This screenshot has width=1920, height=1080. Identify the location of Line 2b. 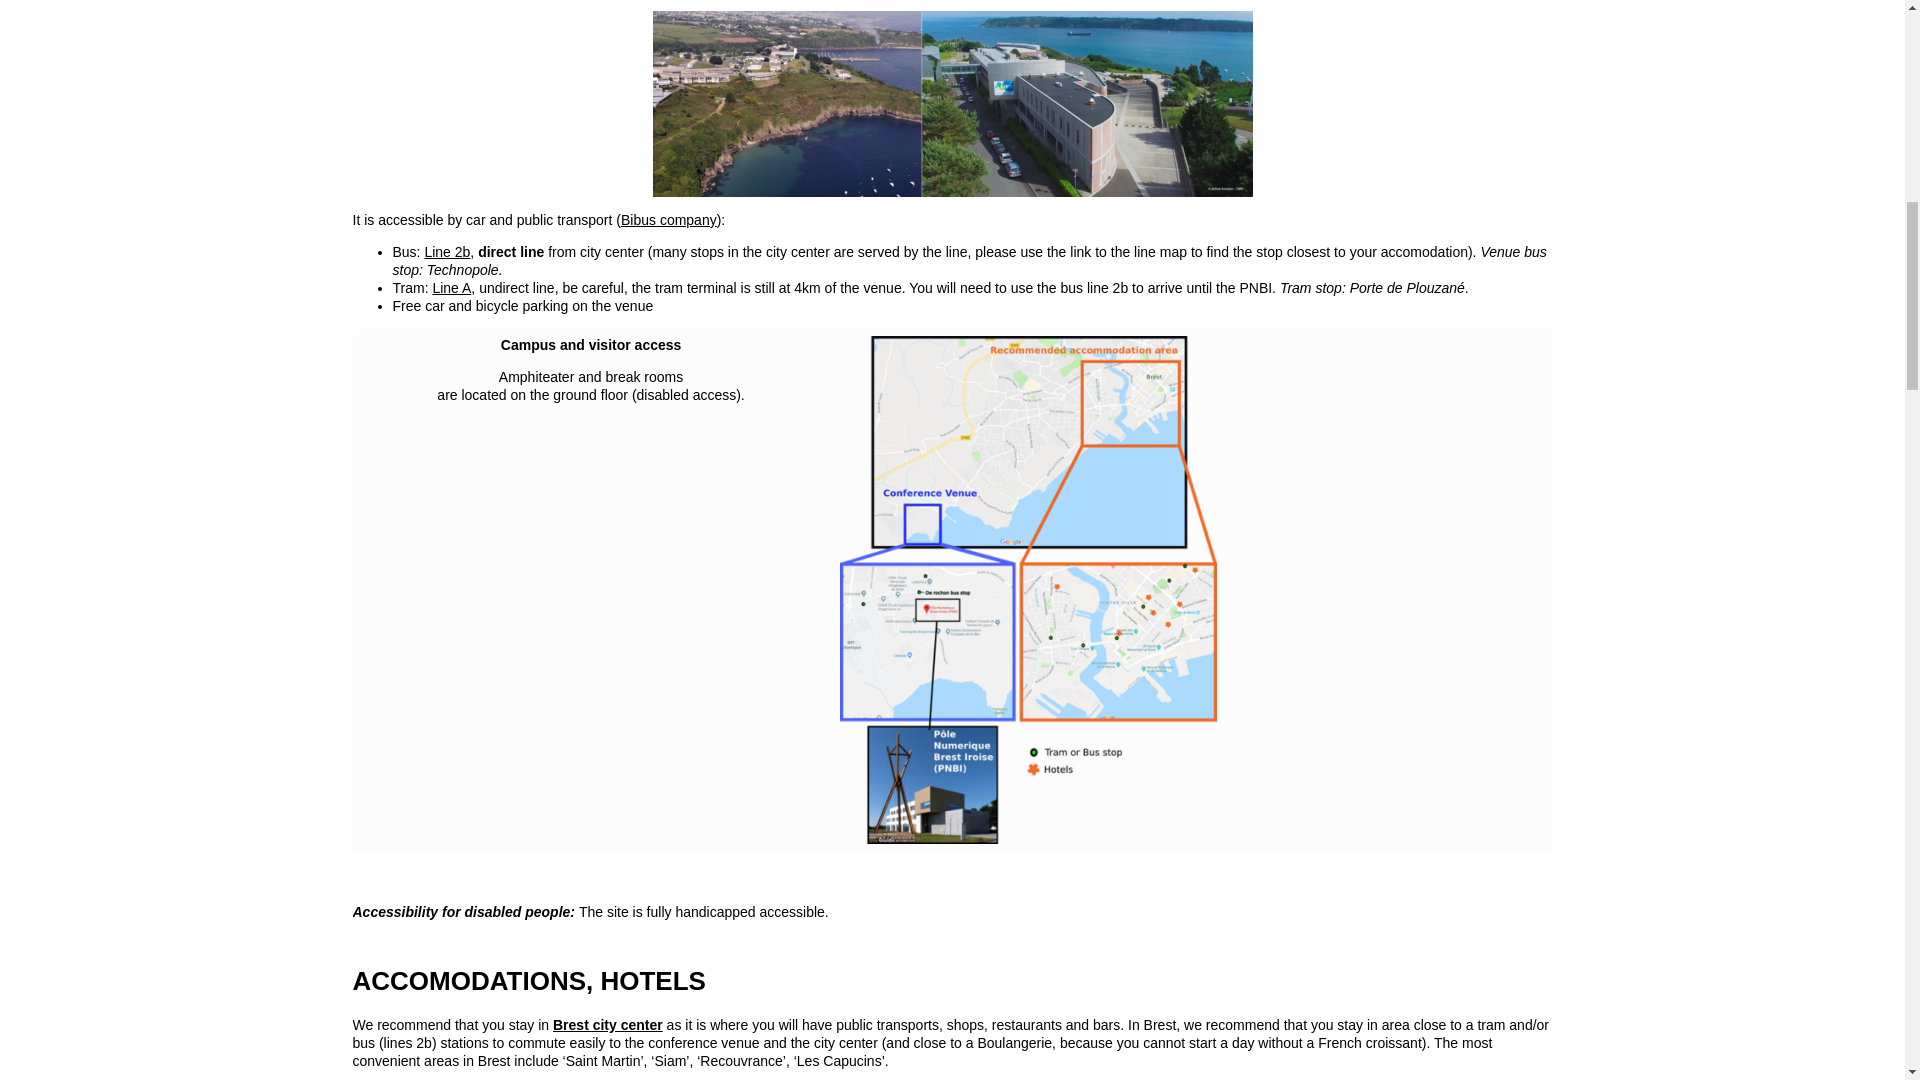
(447, 252).